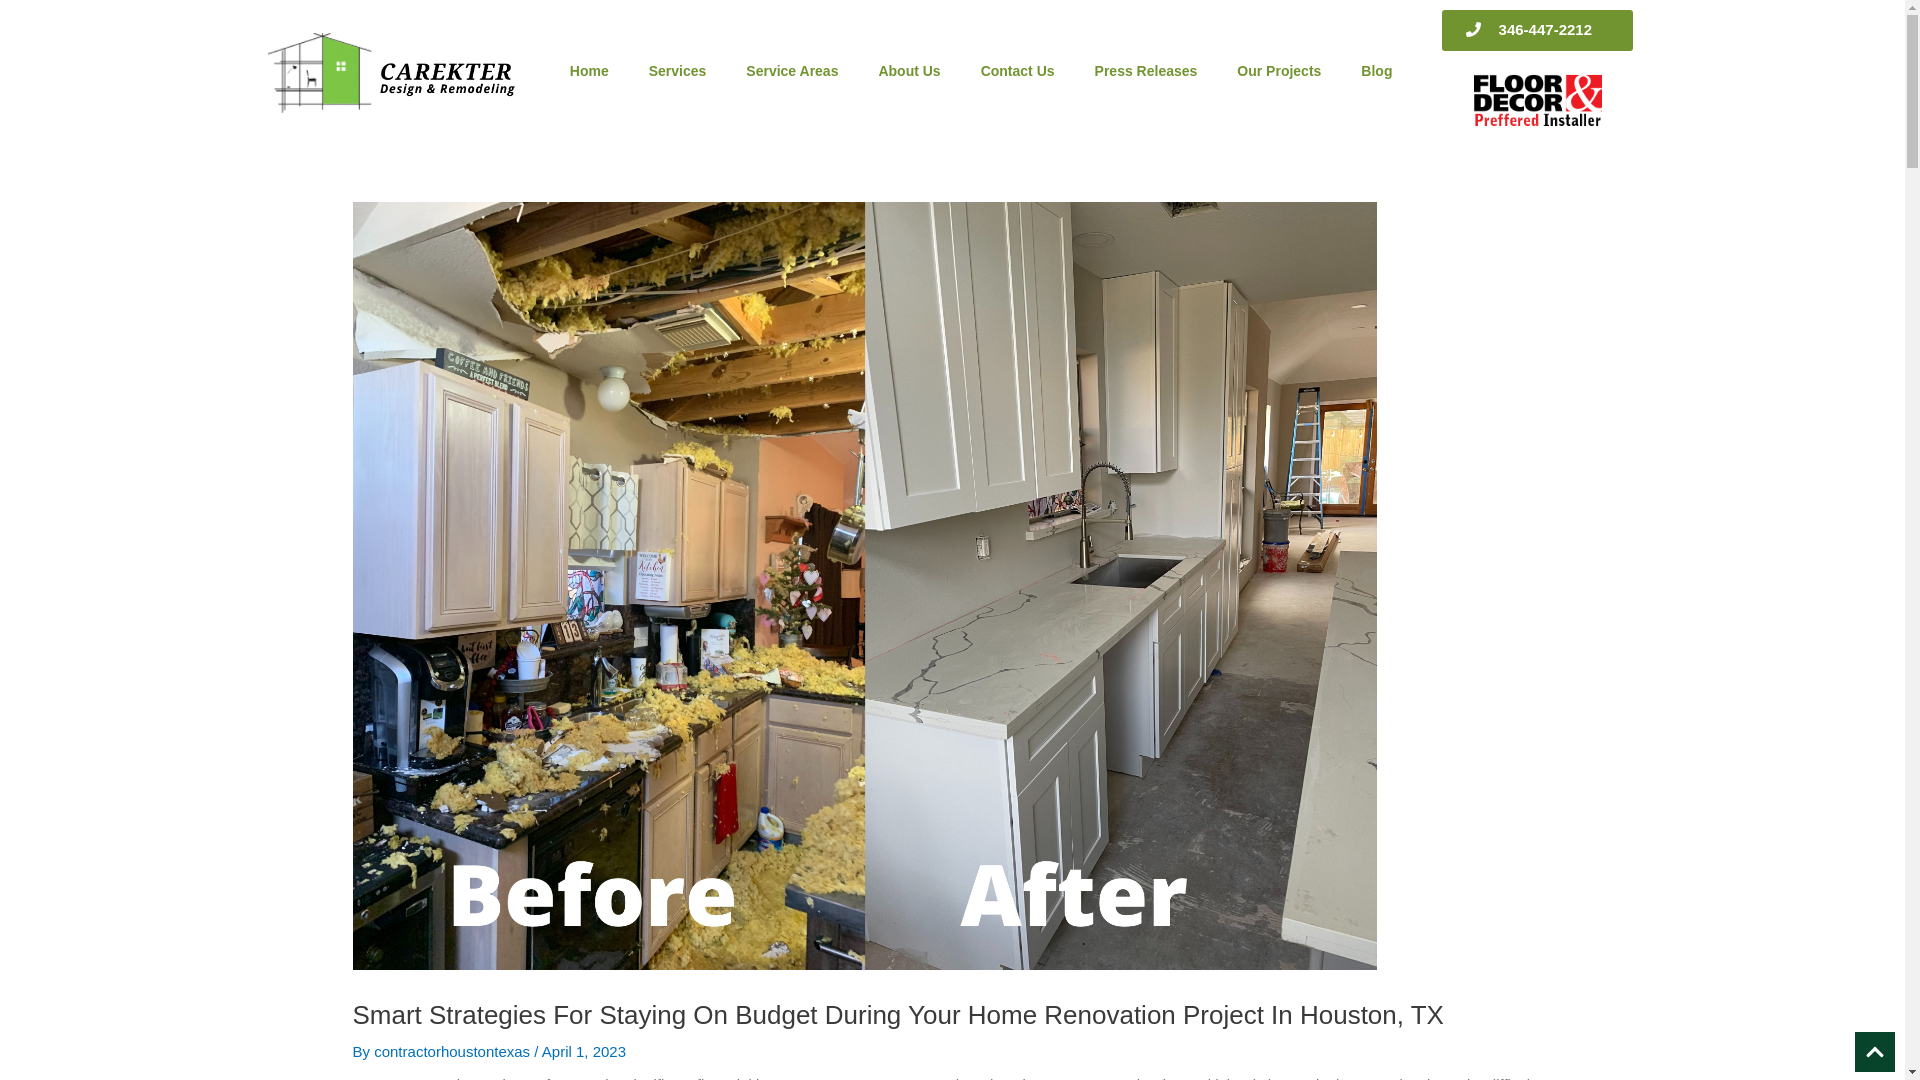 Image resolution: width=1920 pixels, height=1080 pixels. I want to click on Service Areas, so click(792, 70).